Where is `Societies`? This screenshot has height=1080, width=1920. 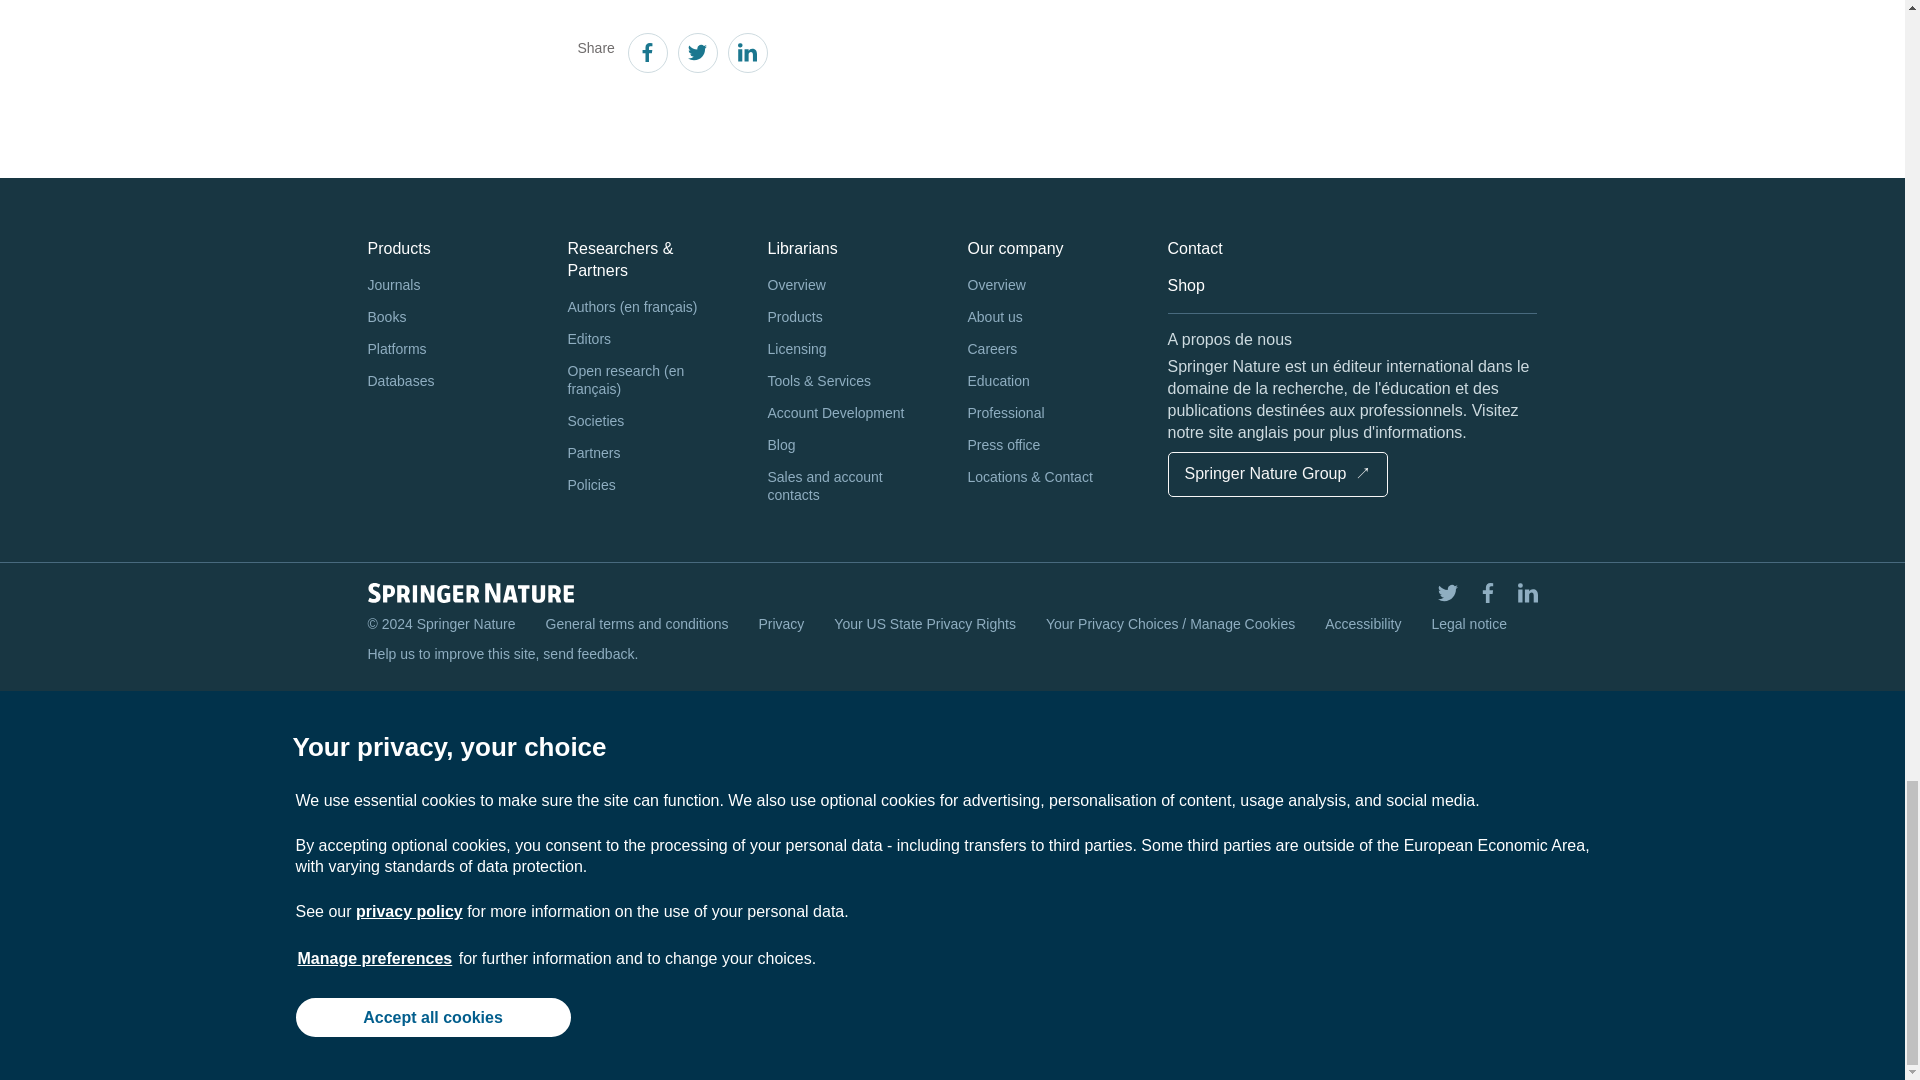 Societies is located at coordinates (652, 422).